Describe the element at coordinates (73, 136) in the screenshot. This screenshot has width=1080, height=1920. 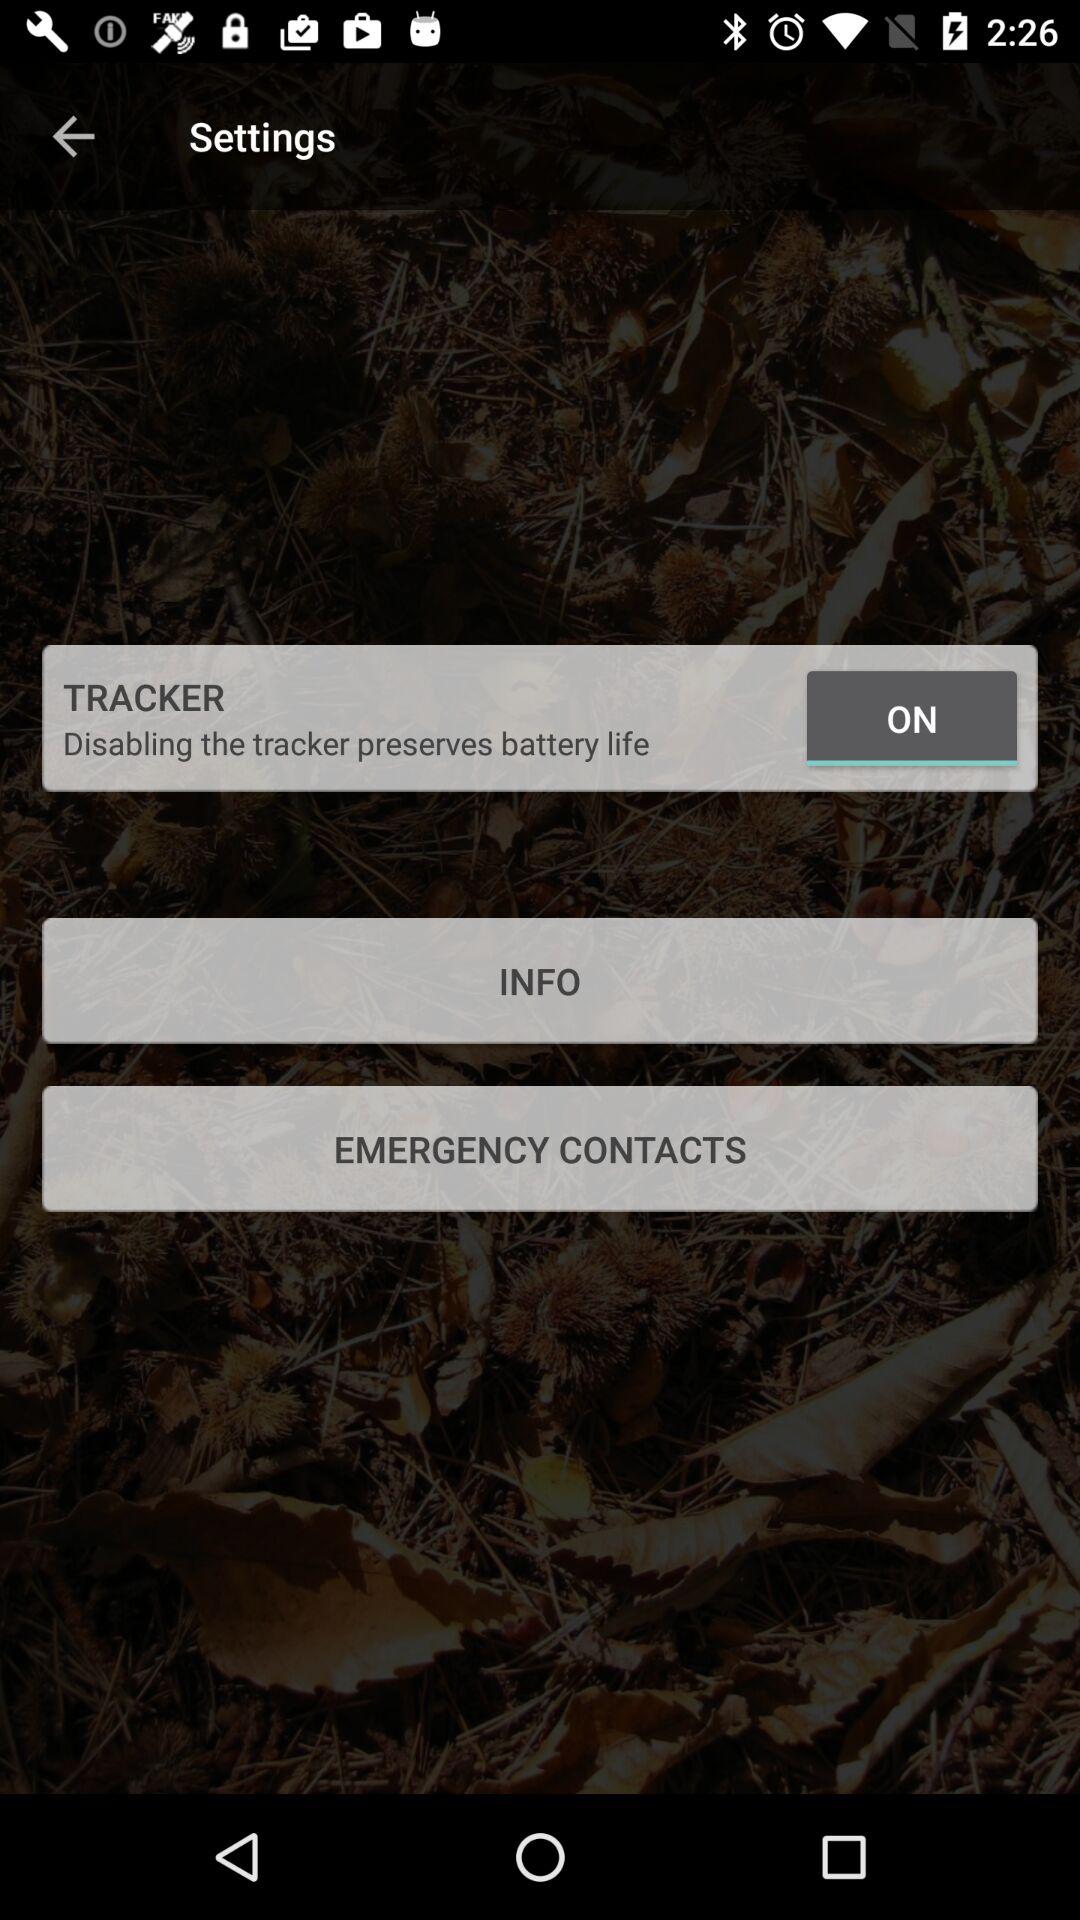
I see `turn off the item to the left of settings` at that location.